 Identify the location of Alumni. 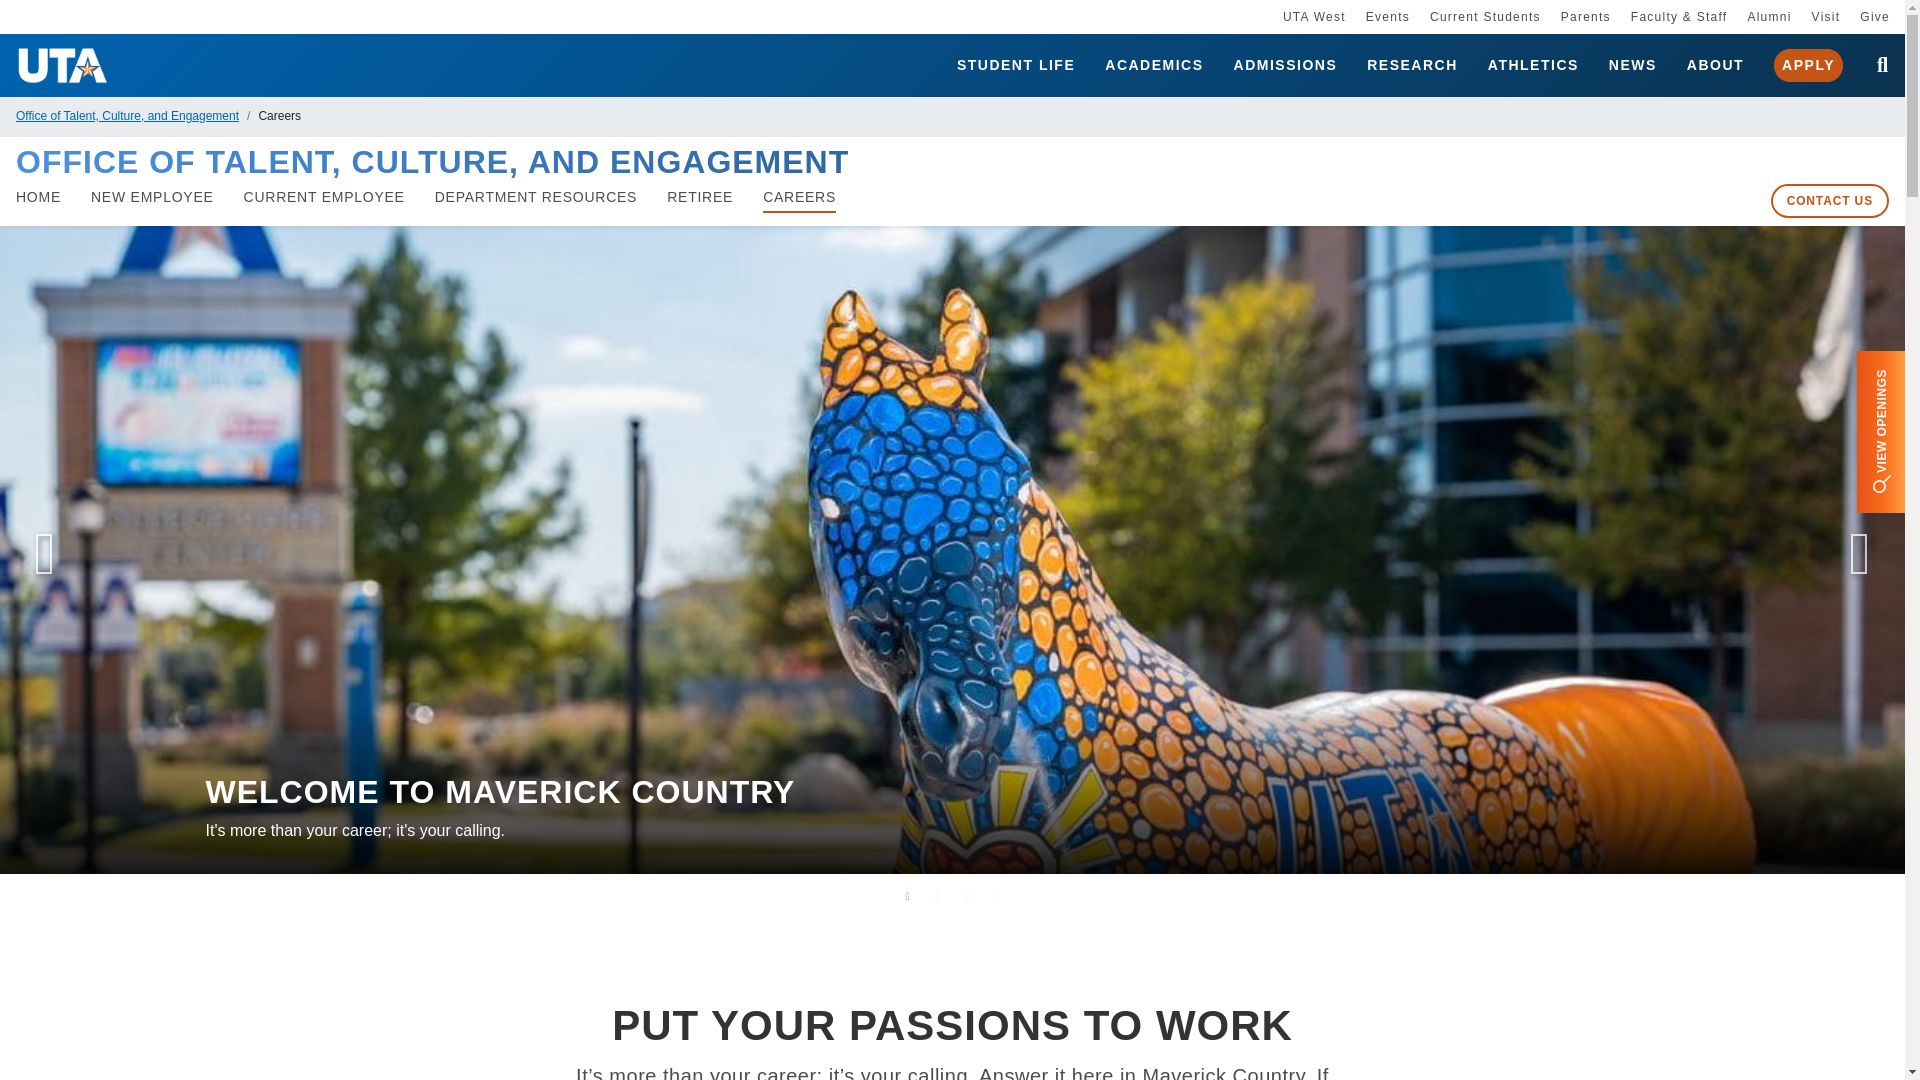
(1769, 16).